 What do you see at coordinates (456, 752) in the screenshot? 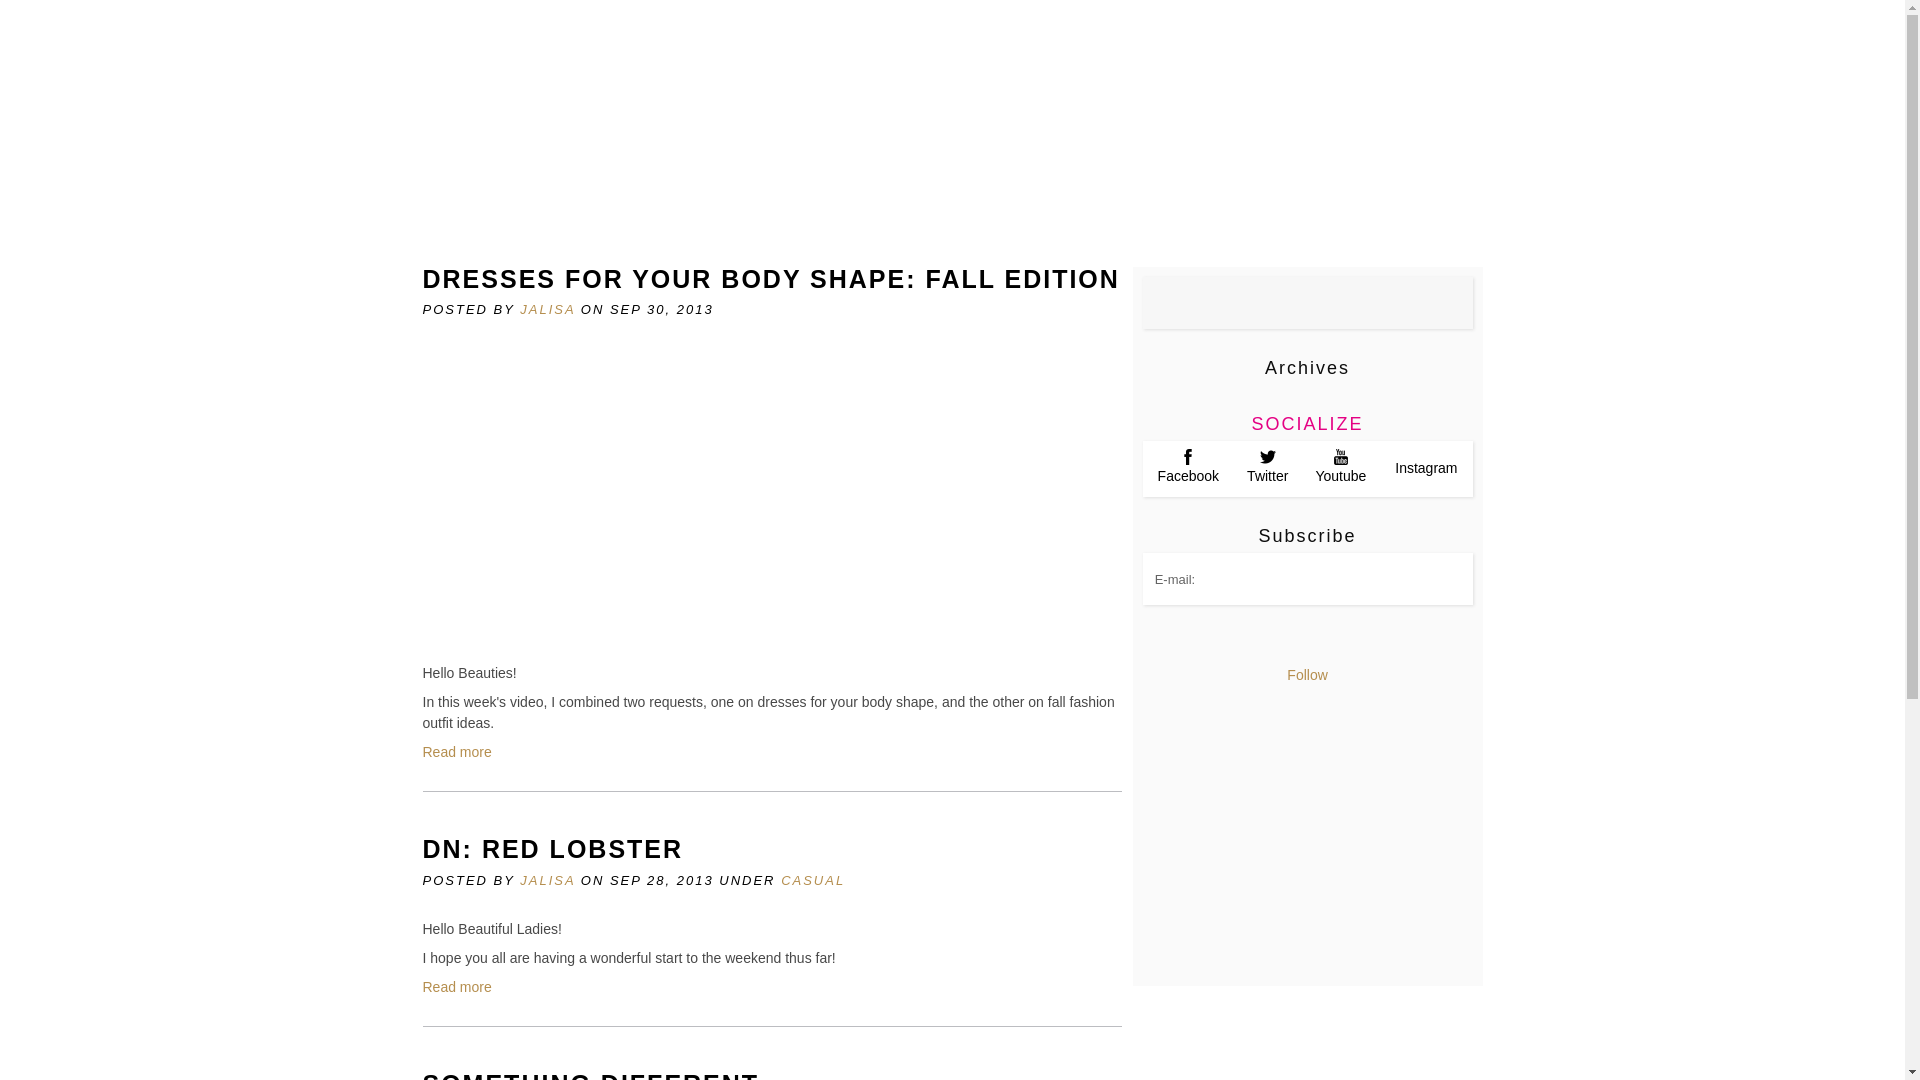
I see `Read more` at bounding box center [456, 752].